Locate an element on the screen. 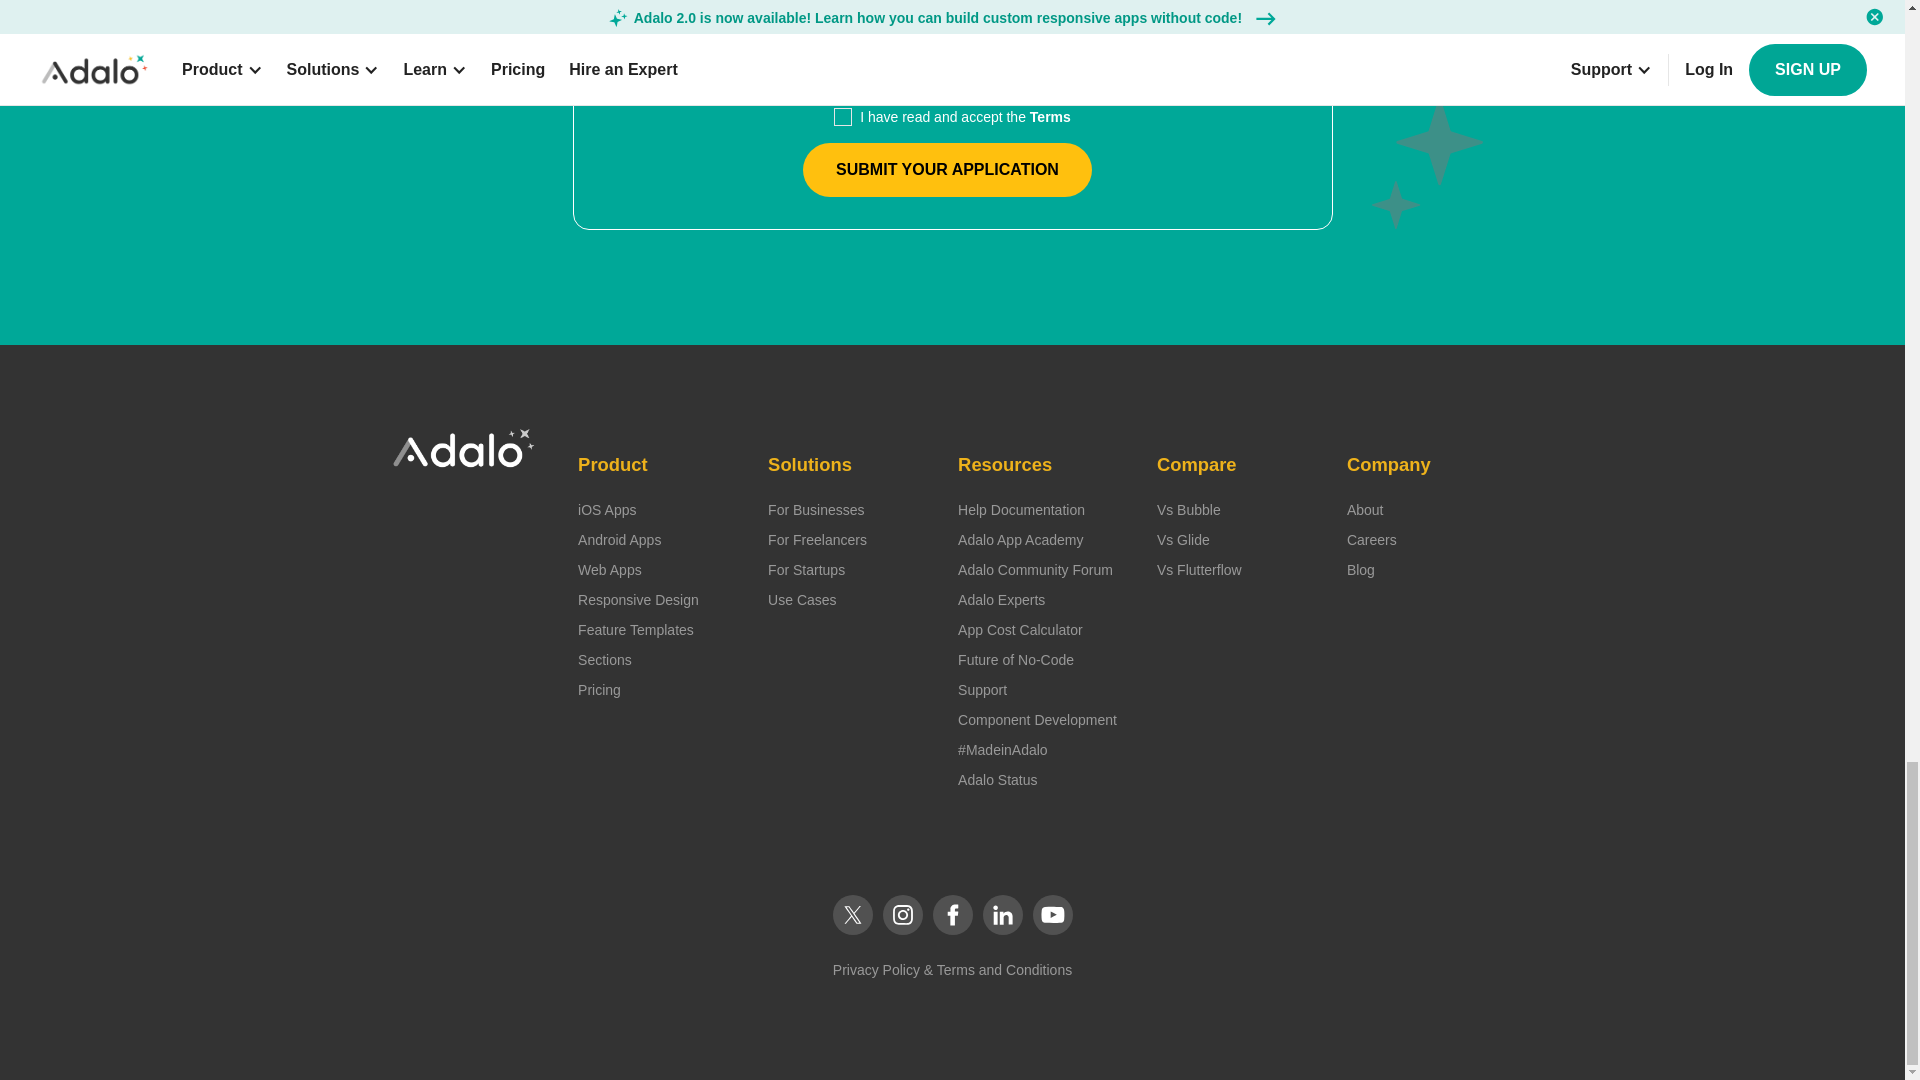  Terms is located at coordinates (1050, 117).